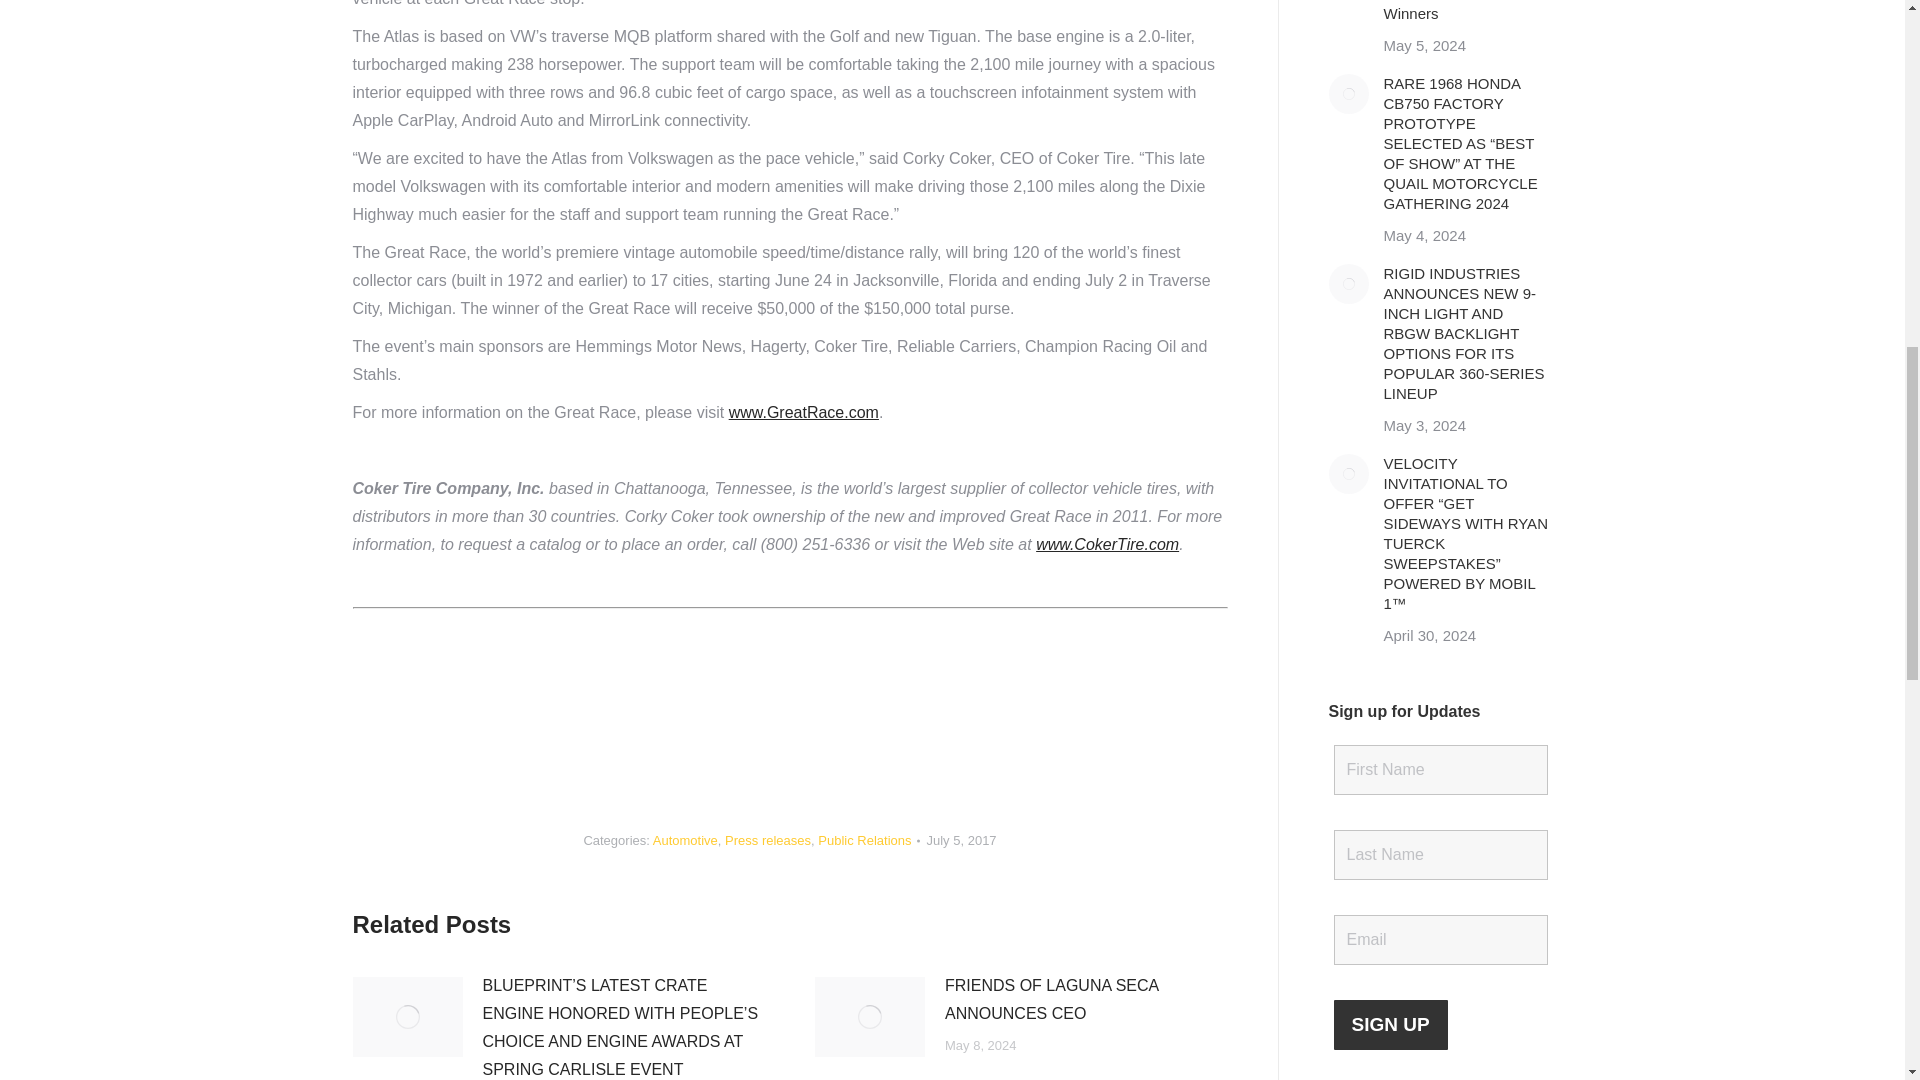  I want to click on Press releases, so click(768, 840).